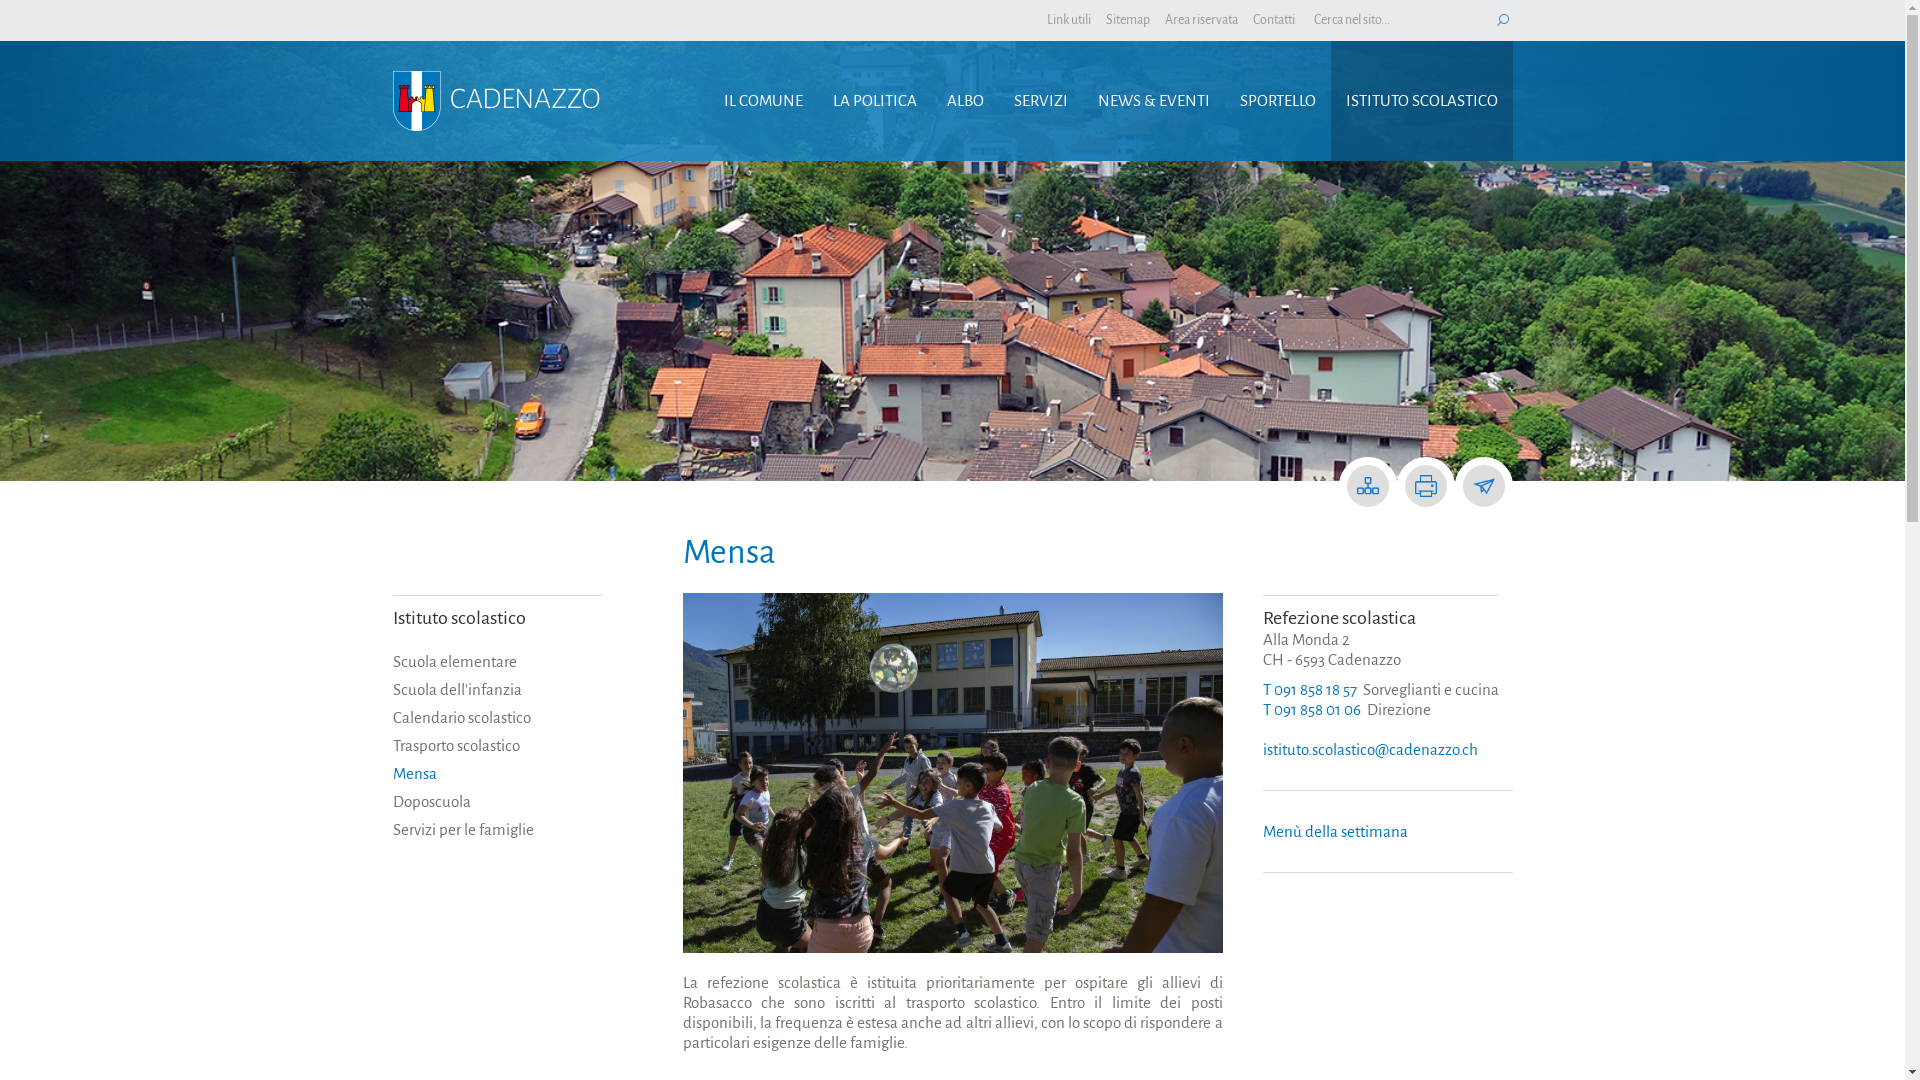 The image size is (1920, 1080). Describe the element at coordinates (497, 746) in the screenshot. I see `Trasporto scolastico` at that location.